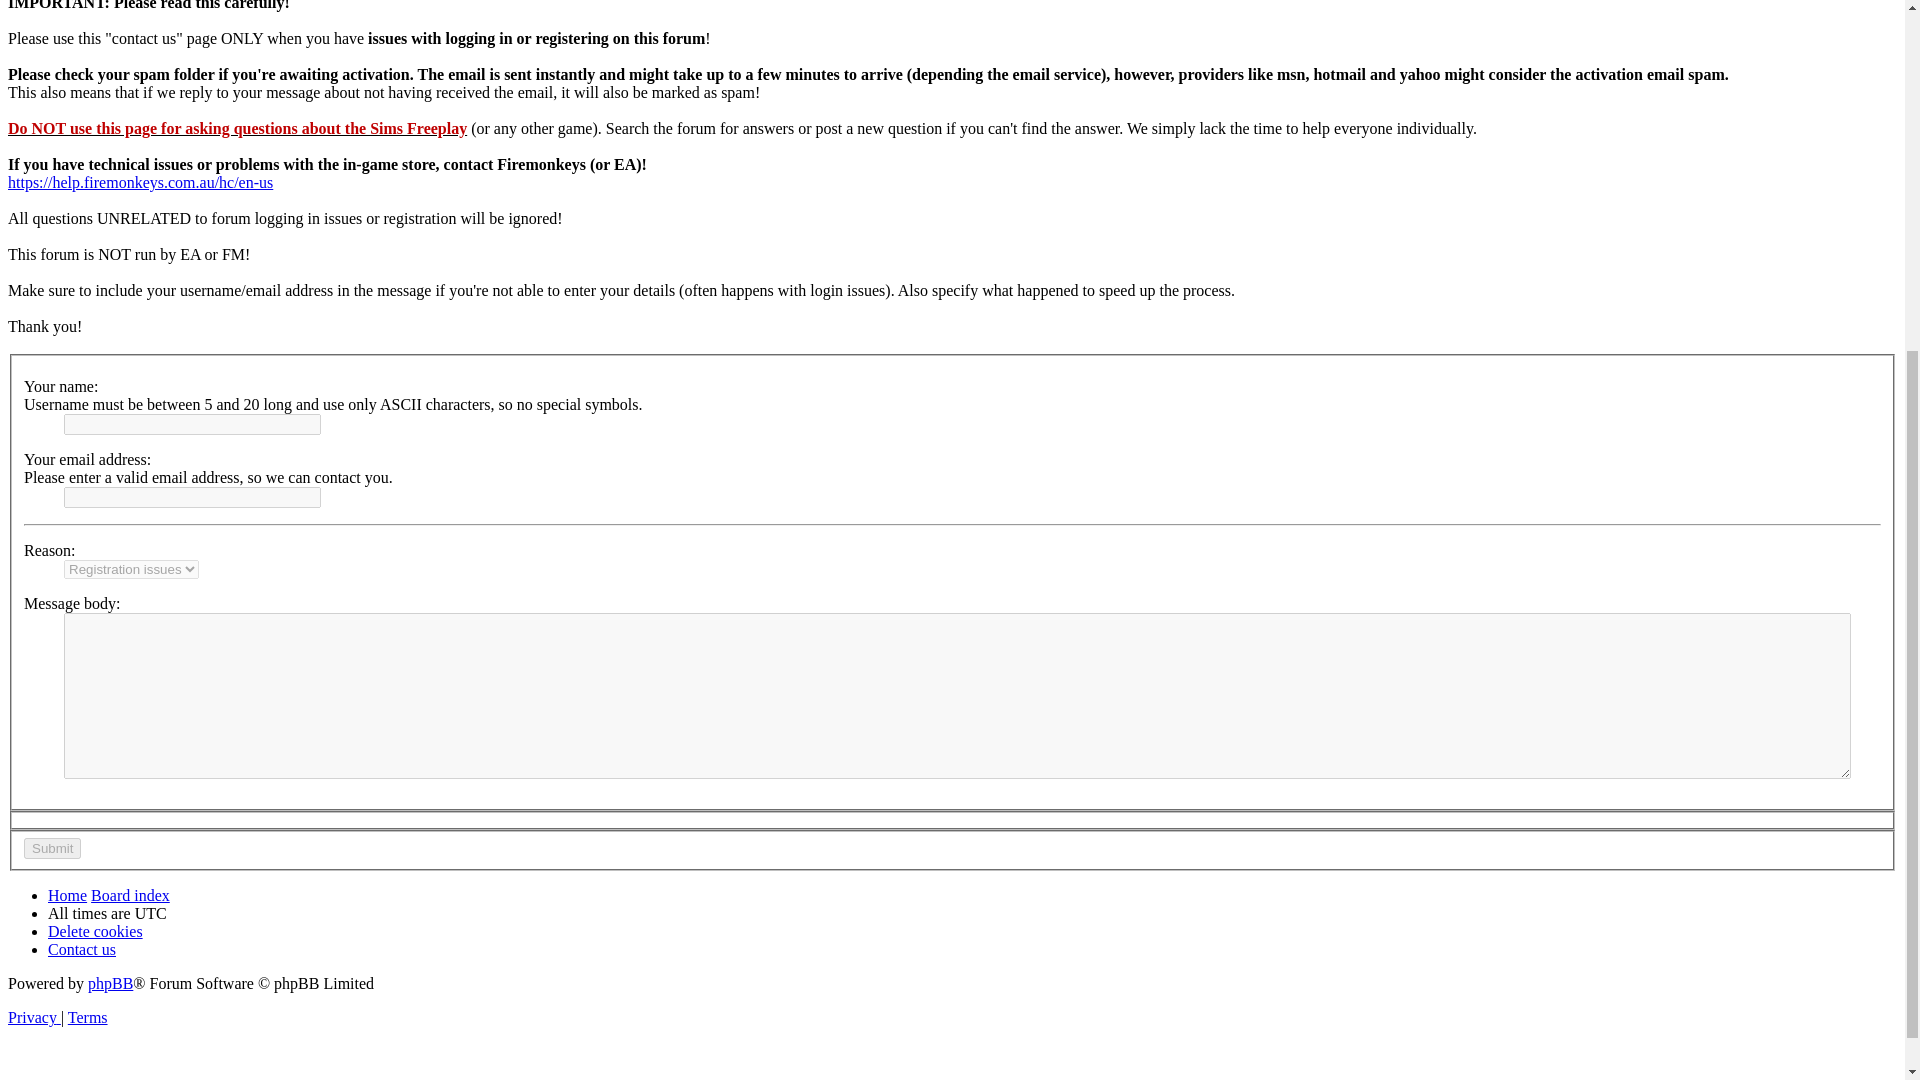 The height and width of the screenshot is (1080, 1920). Describe the element at coordinates (87, 1017) in the screenshot. I see `Terms` at that location.